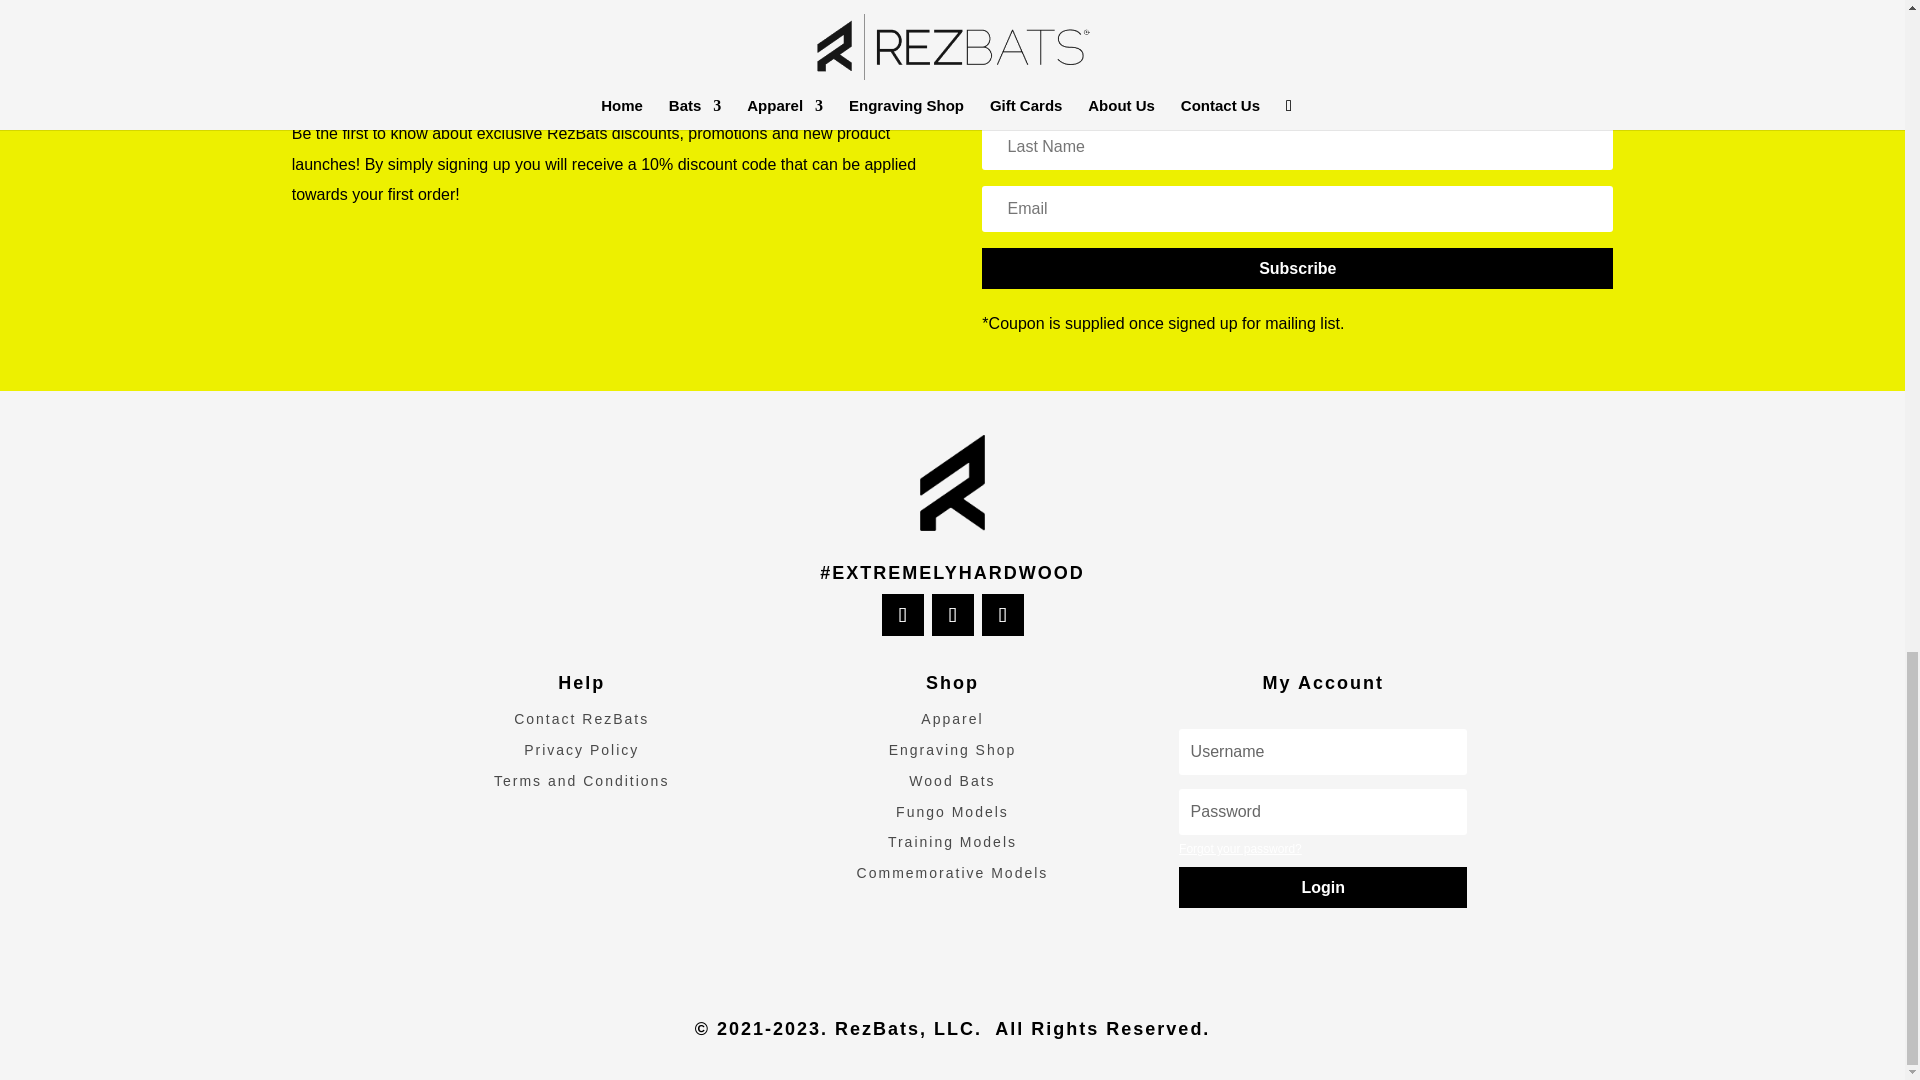 Image resolution: width=1920 pixels, height=1080 pixels. I want to click on Subscribe, so click(1296, 268).